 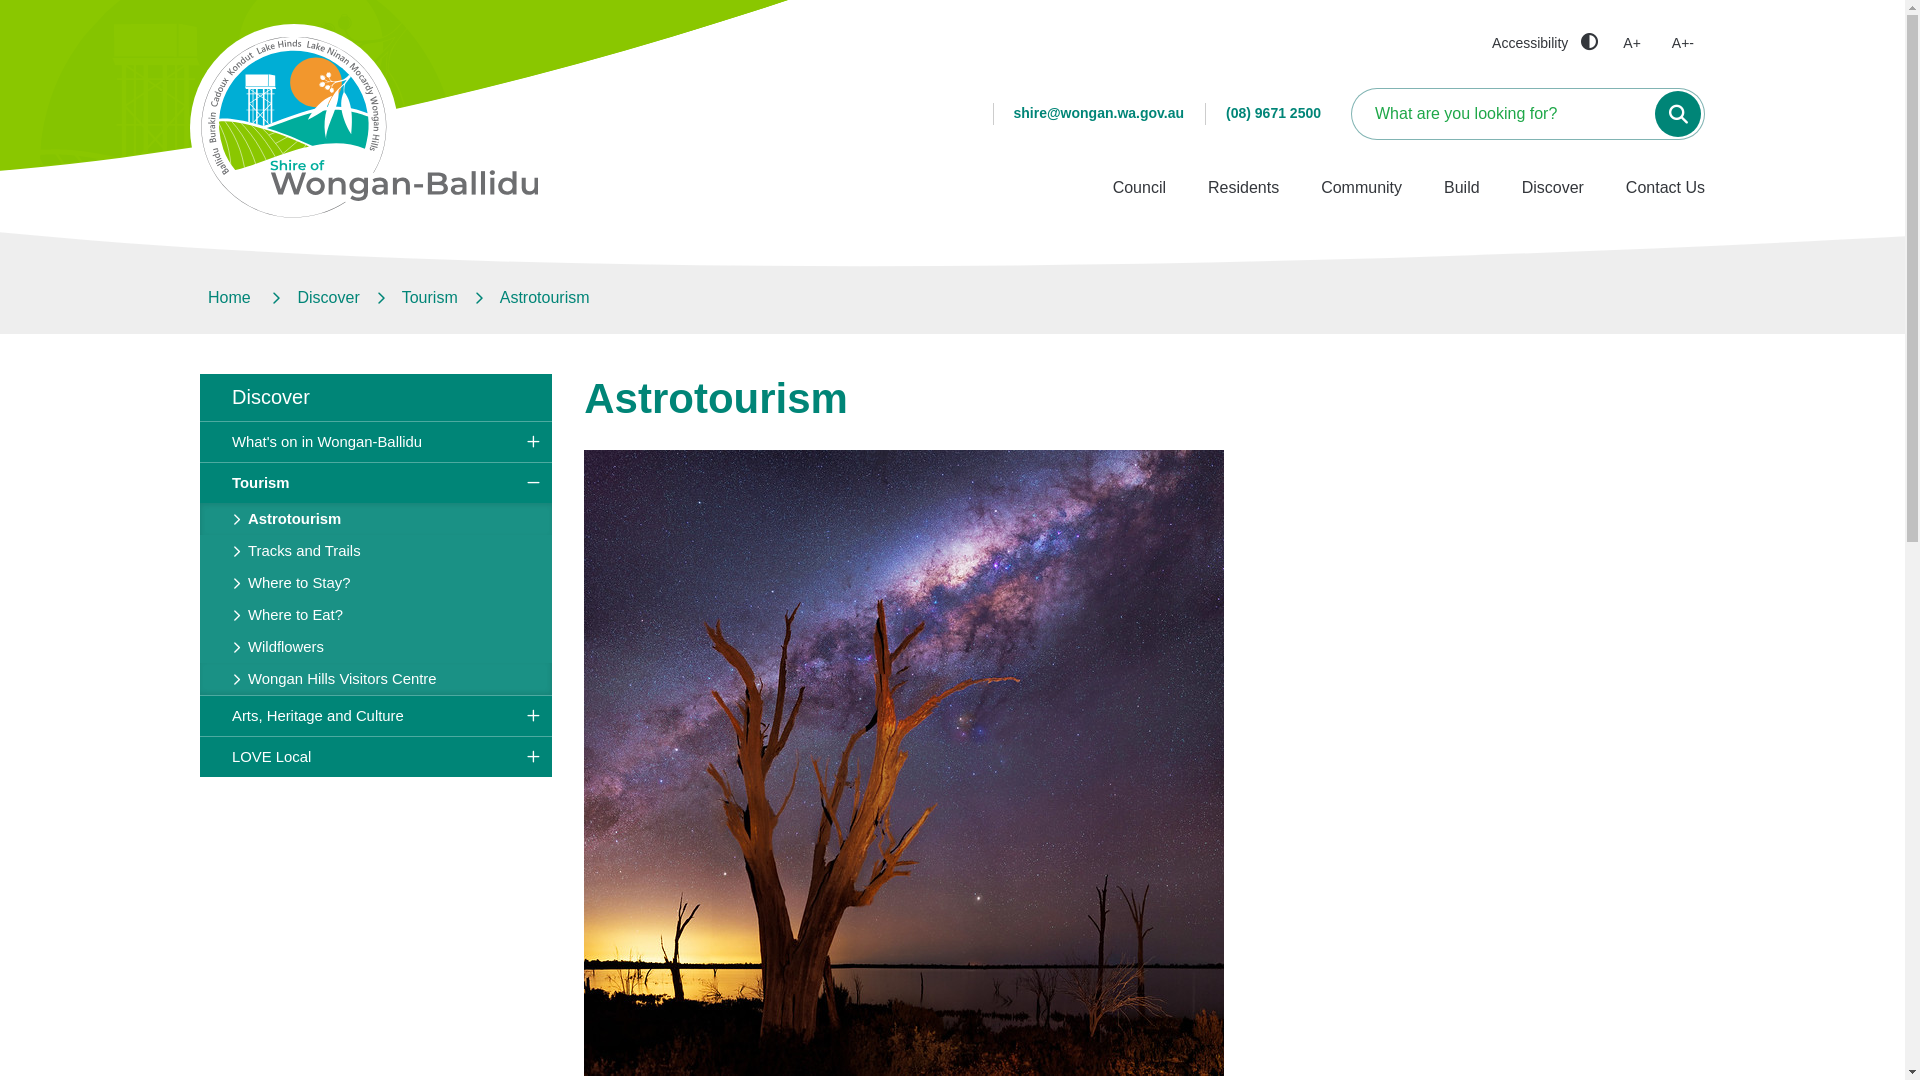 What do you see at coordinates (1244, 188) in the screenshot?
I see `Residents` at bounding box center [1244, 188].